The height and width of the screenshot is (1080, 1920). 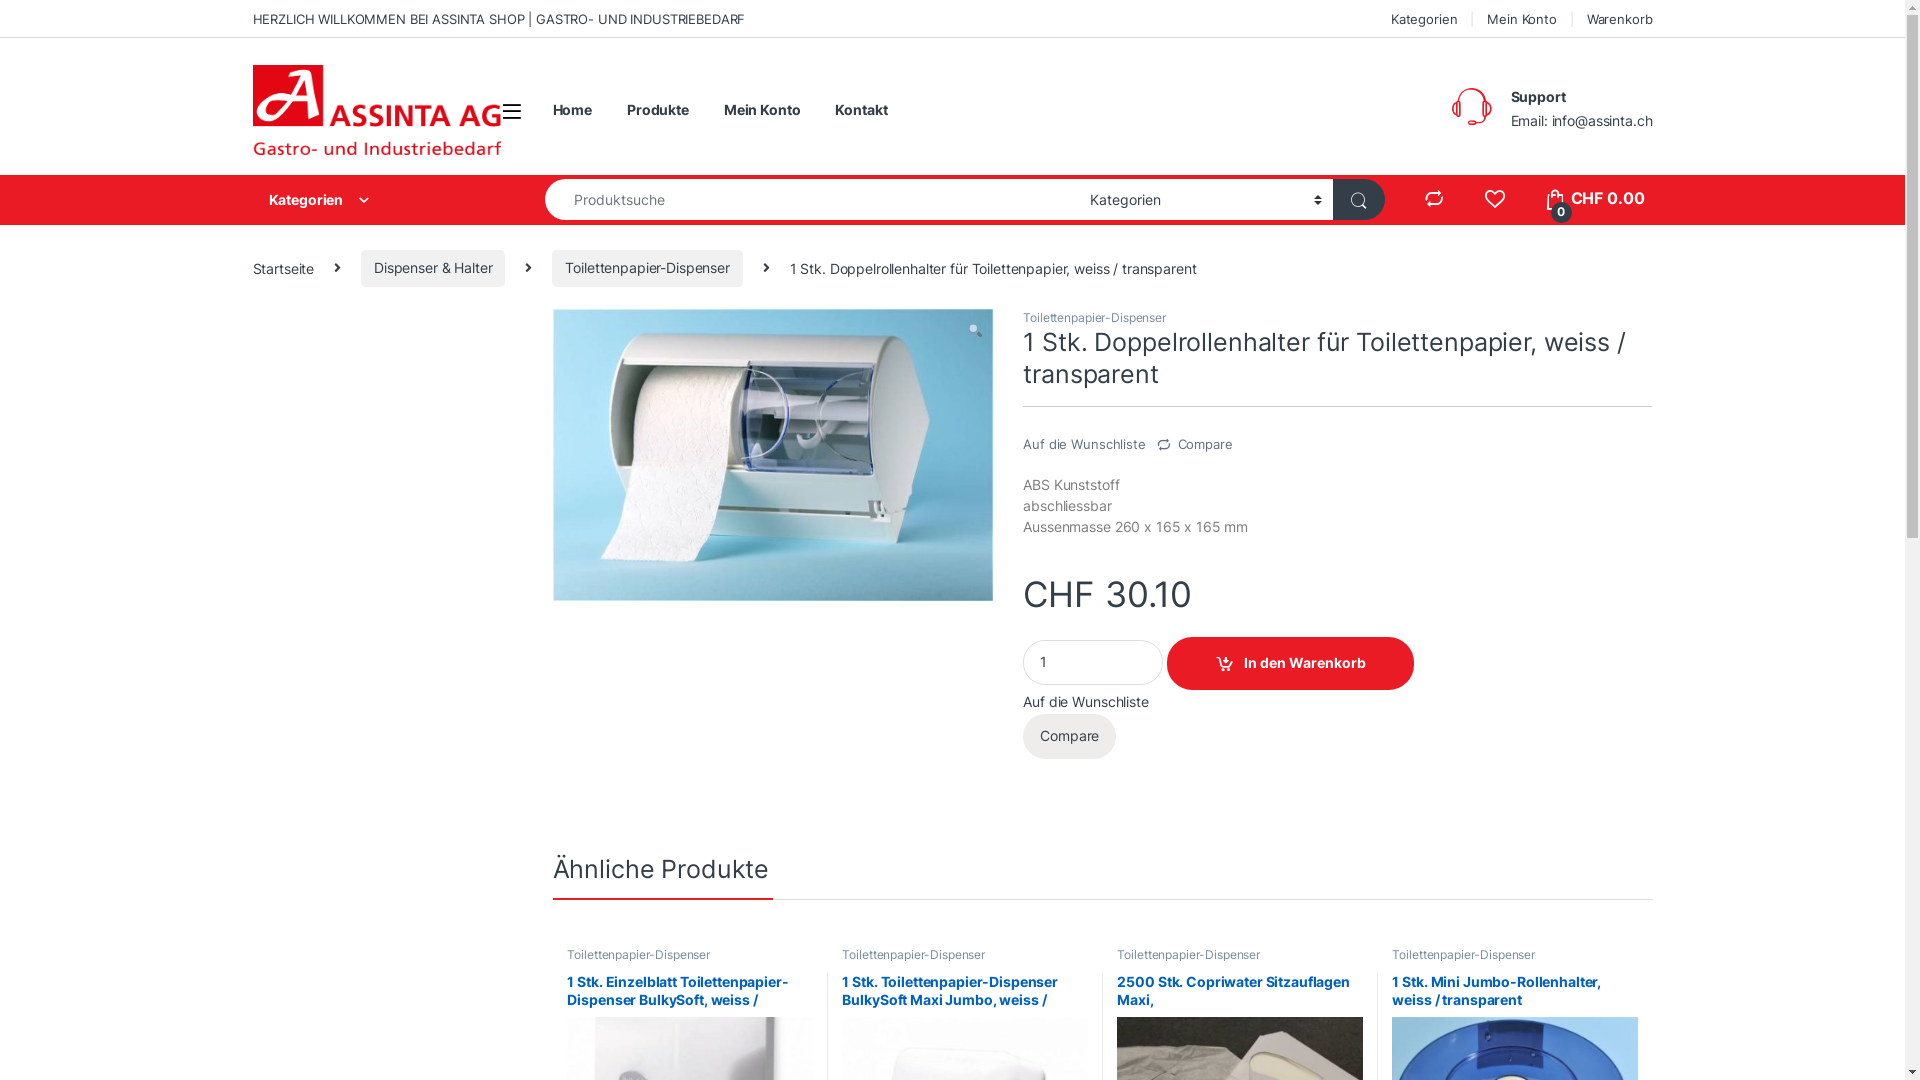 I want to click on Kategorien, so click(x=1424, y=18).